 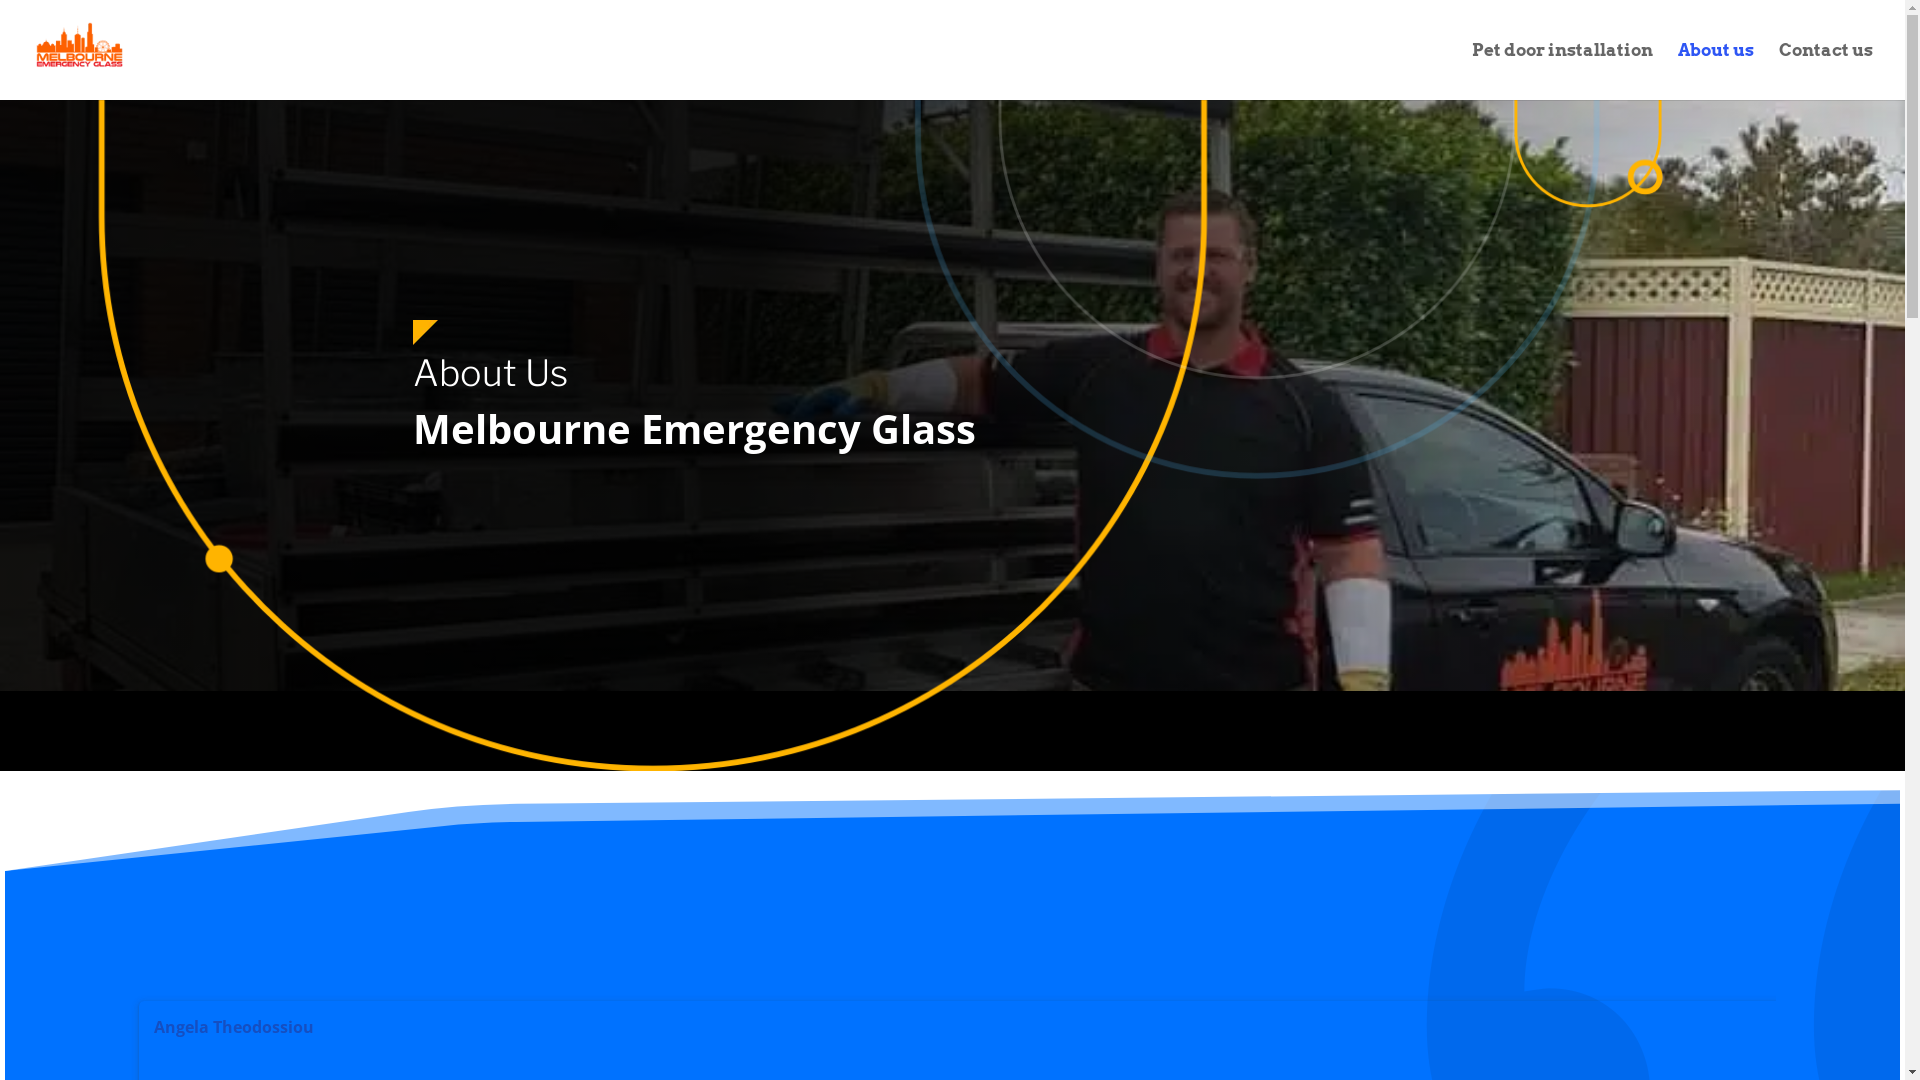 I want to click on Angela Theodossiou, so click(x=242, y=1027).